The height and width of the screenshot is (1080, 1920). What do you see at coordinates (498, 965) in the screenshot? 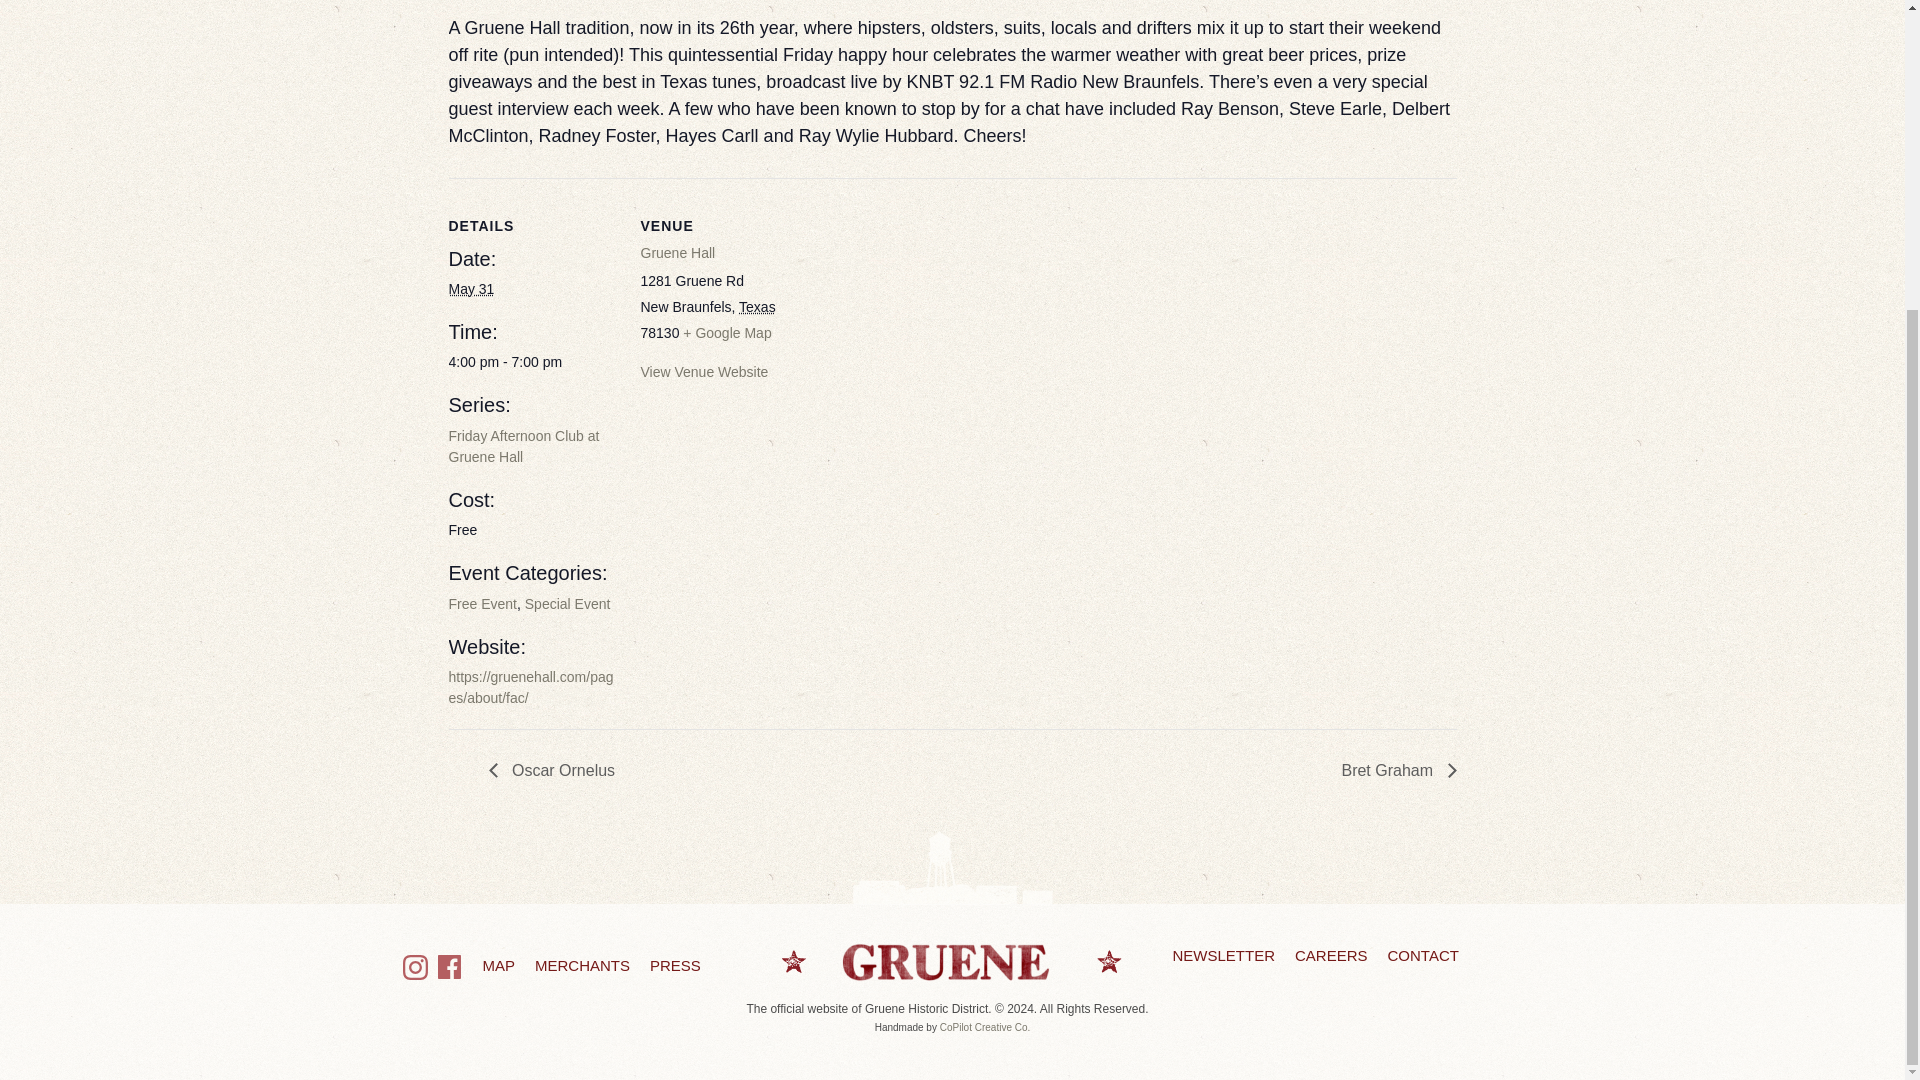
I see `MAP` at bounding box center [498, 965].